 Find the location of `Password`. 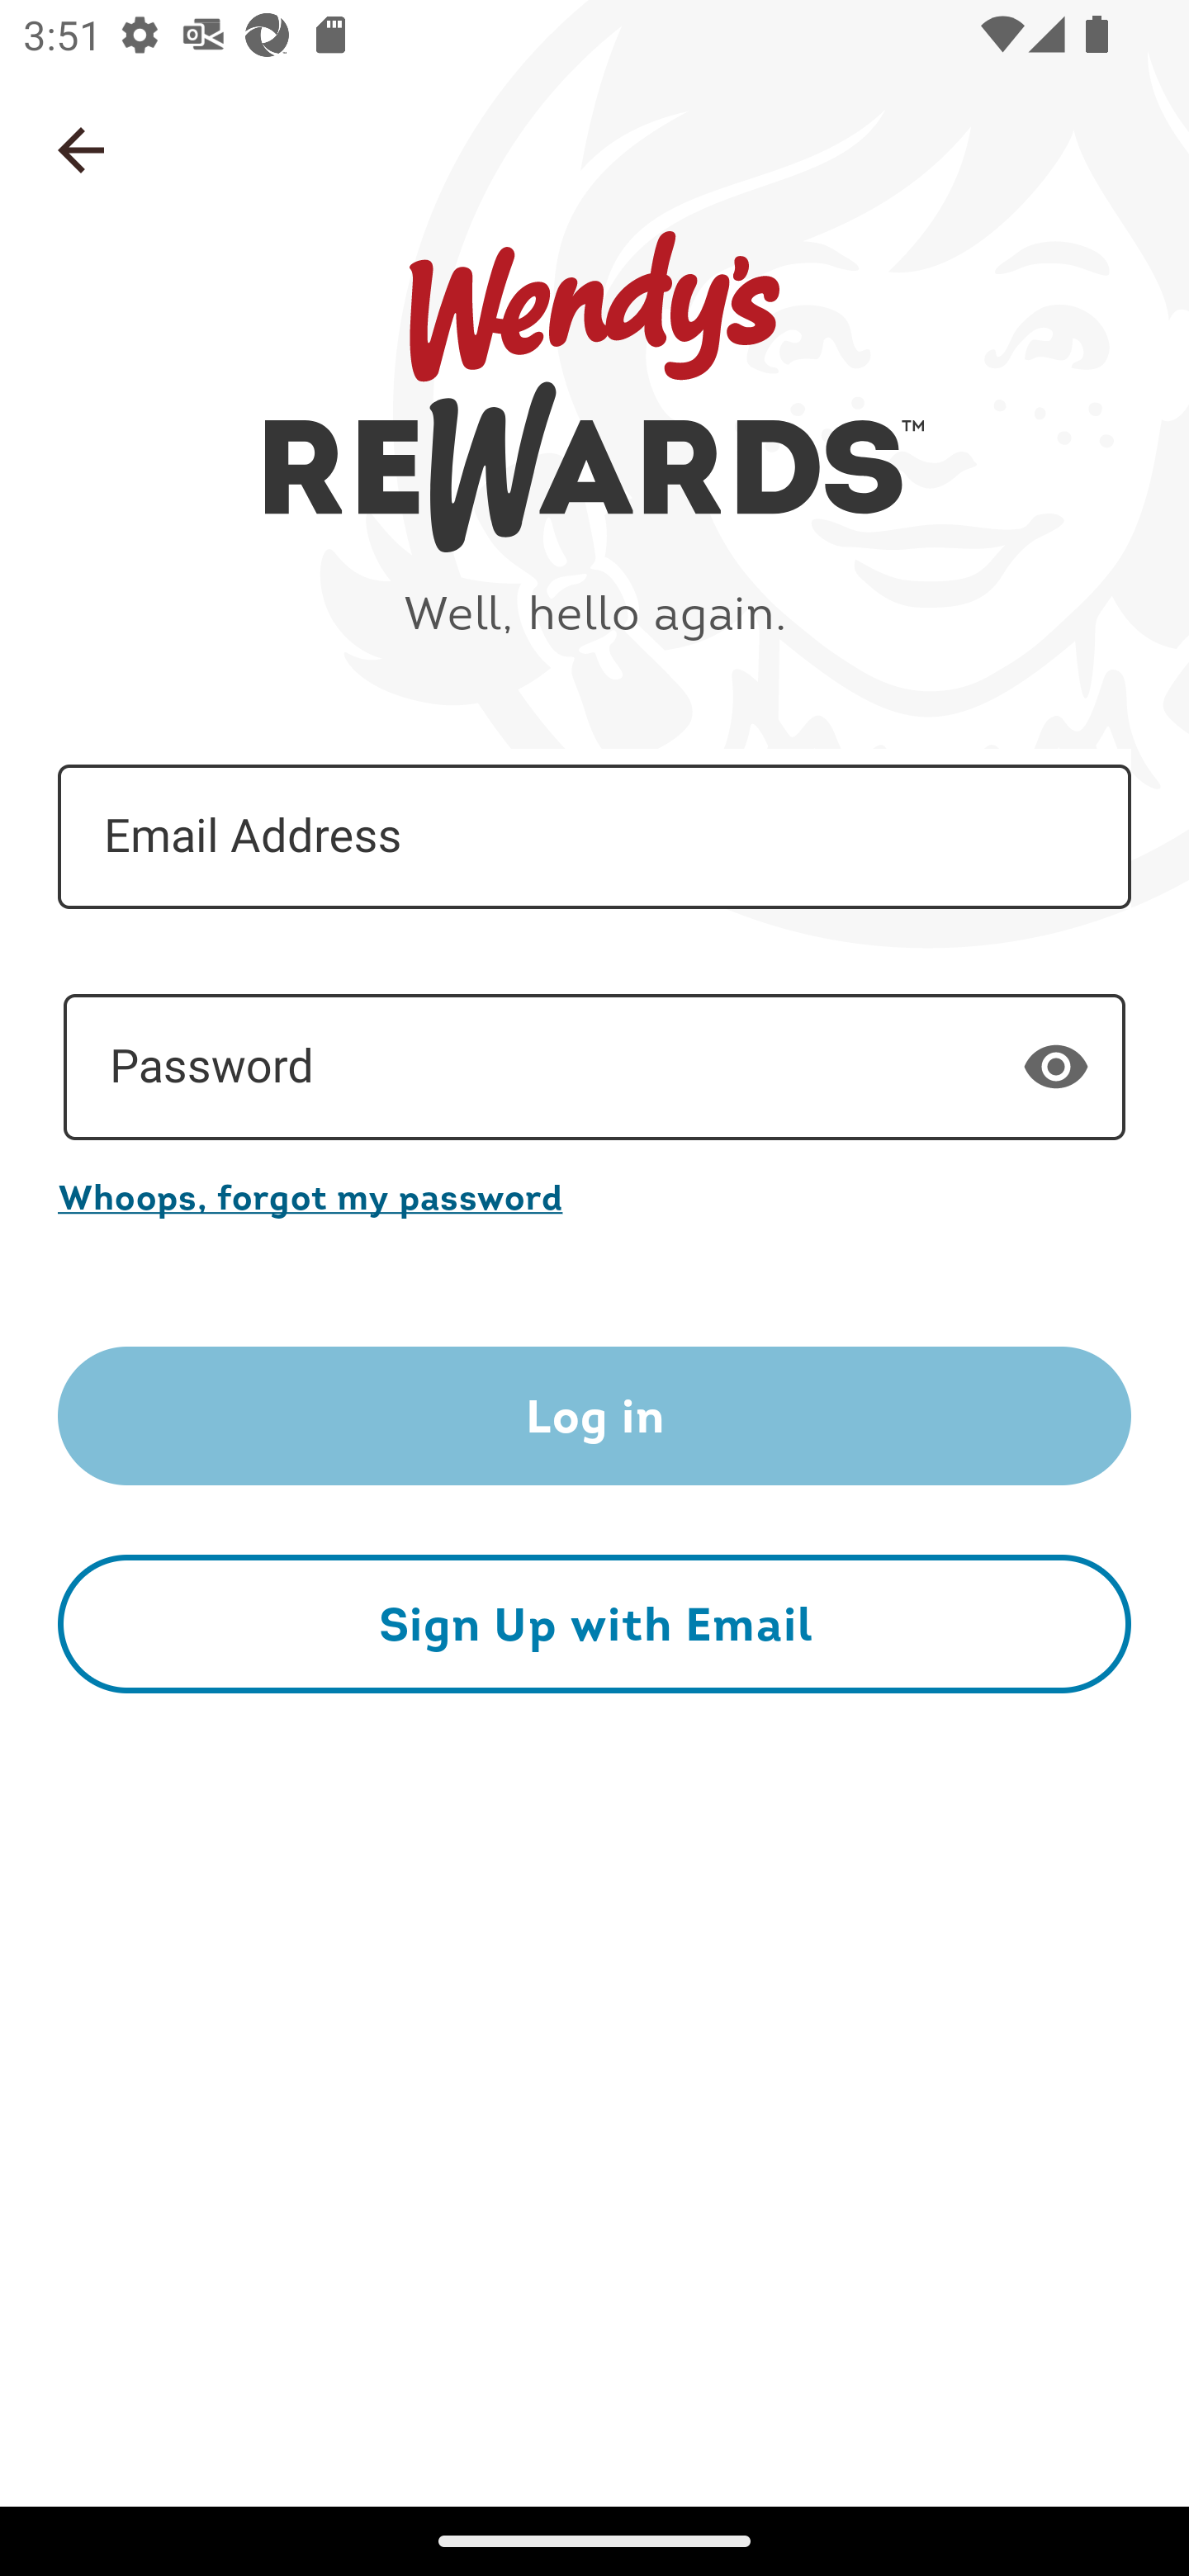

Password is located at coordinates (594, 1068).